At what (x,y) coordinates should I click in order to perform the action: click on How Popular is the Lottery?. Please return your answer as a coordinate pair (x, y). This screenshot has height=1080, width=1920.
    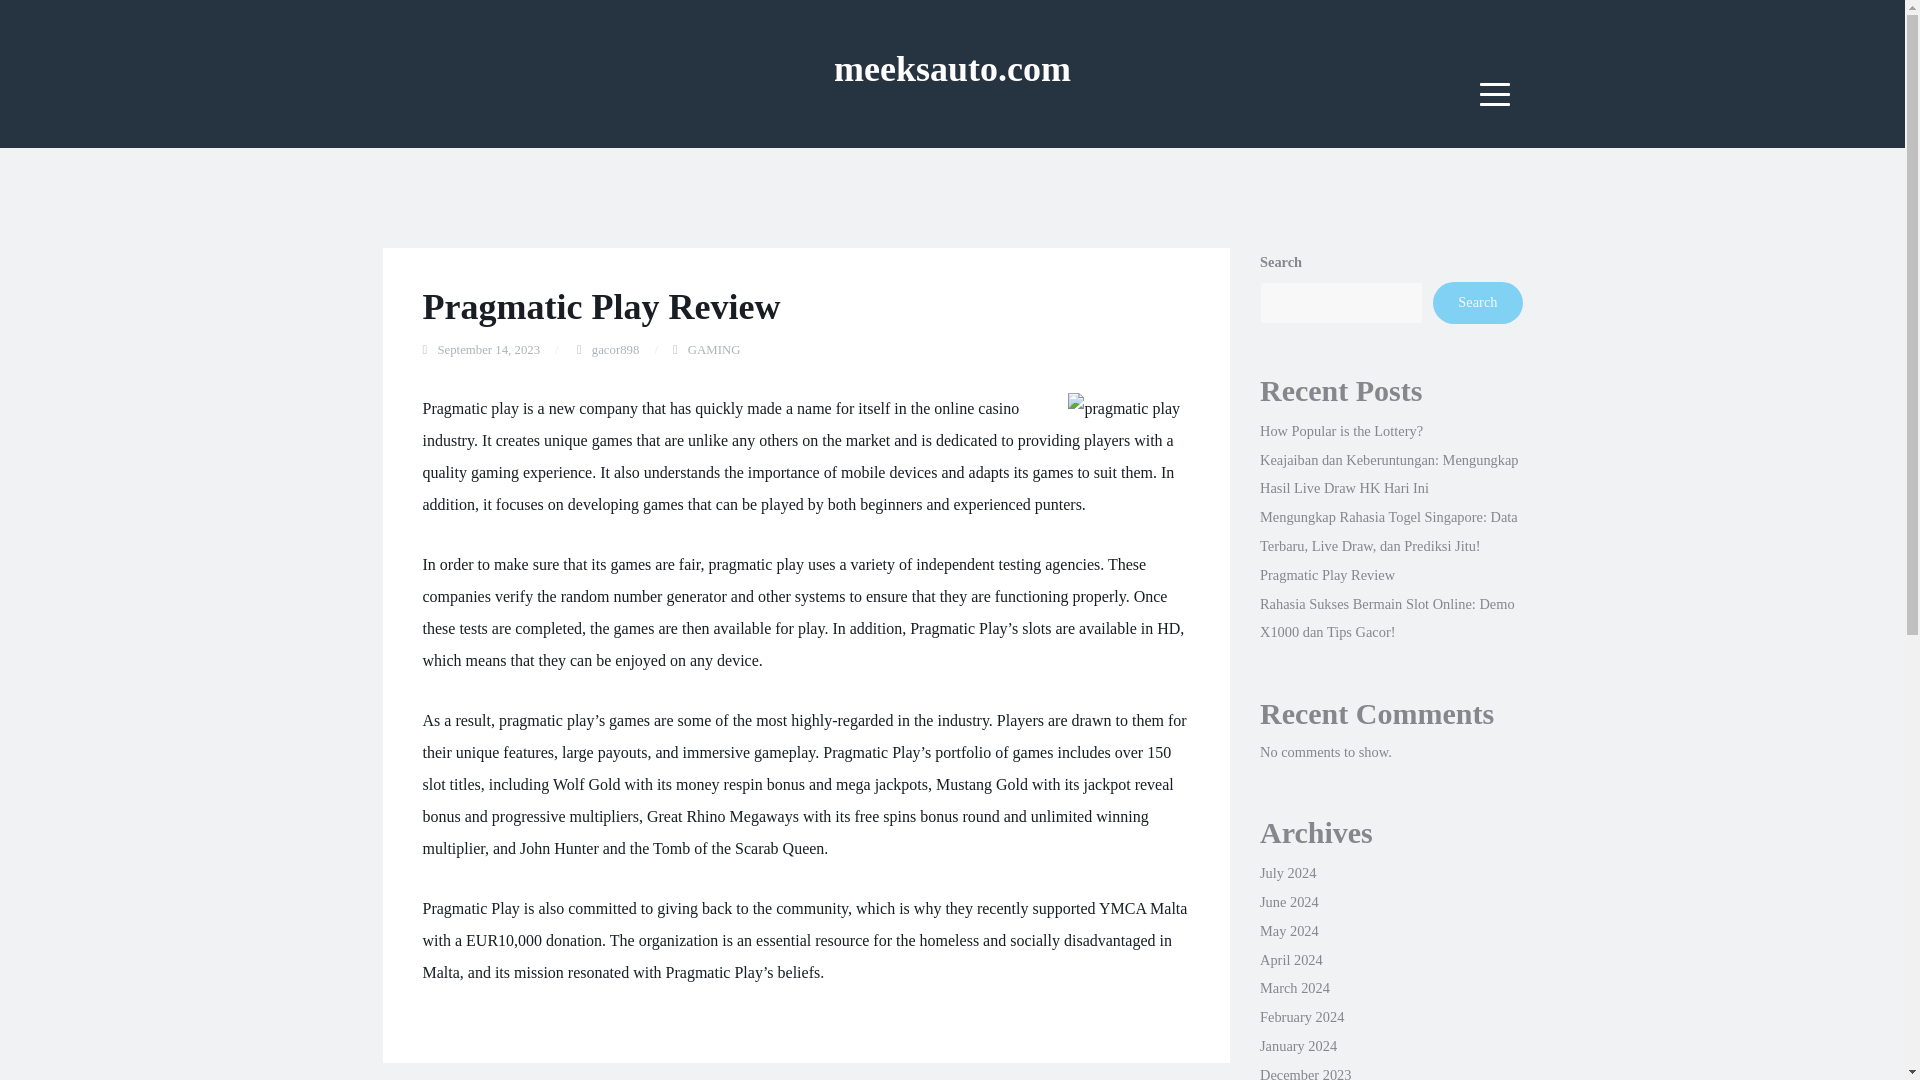
    Looking at the image, I should click on (1340, 430).